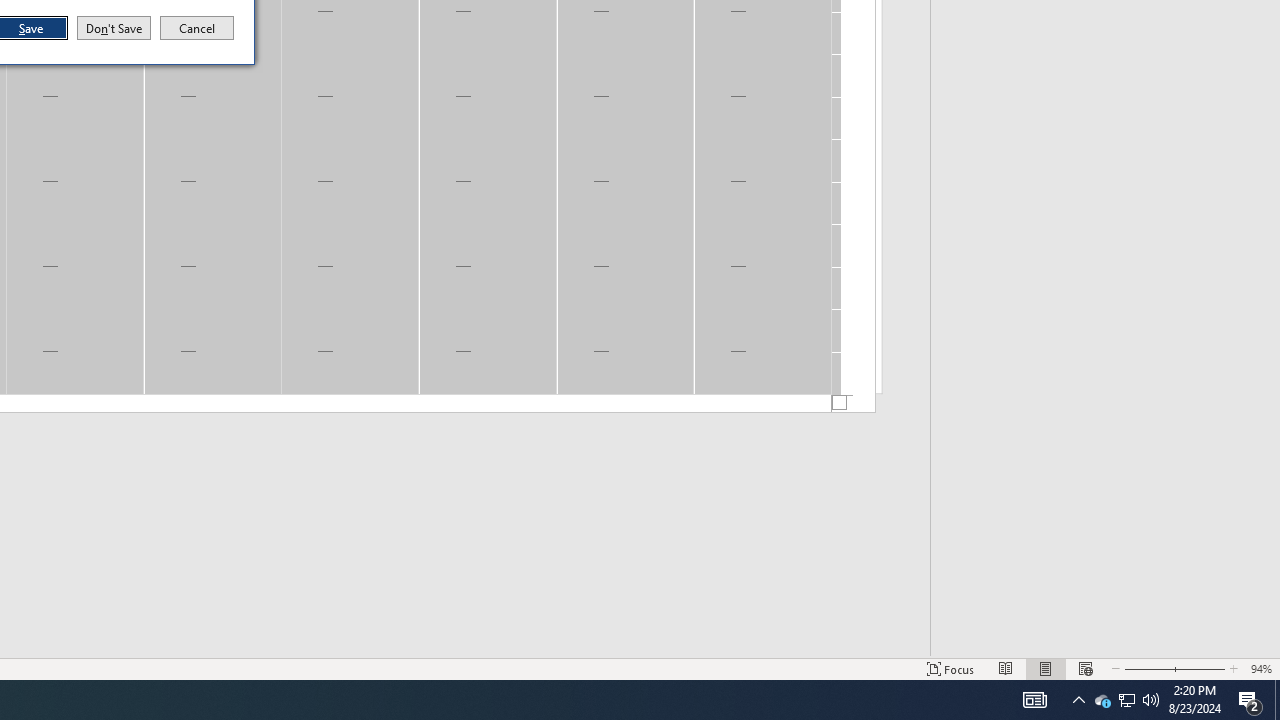 The height and width of the screenshot is (720, 1280). I want to click on Notification Chevron, so click(1277, 700).